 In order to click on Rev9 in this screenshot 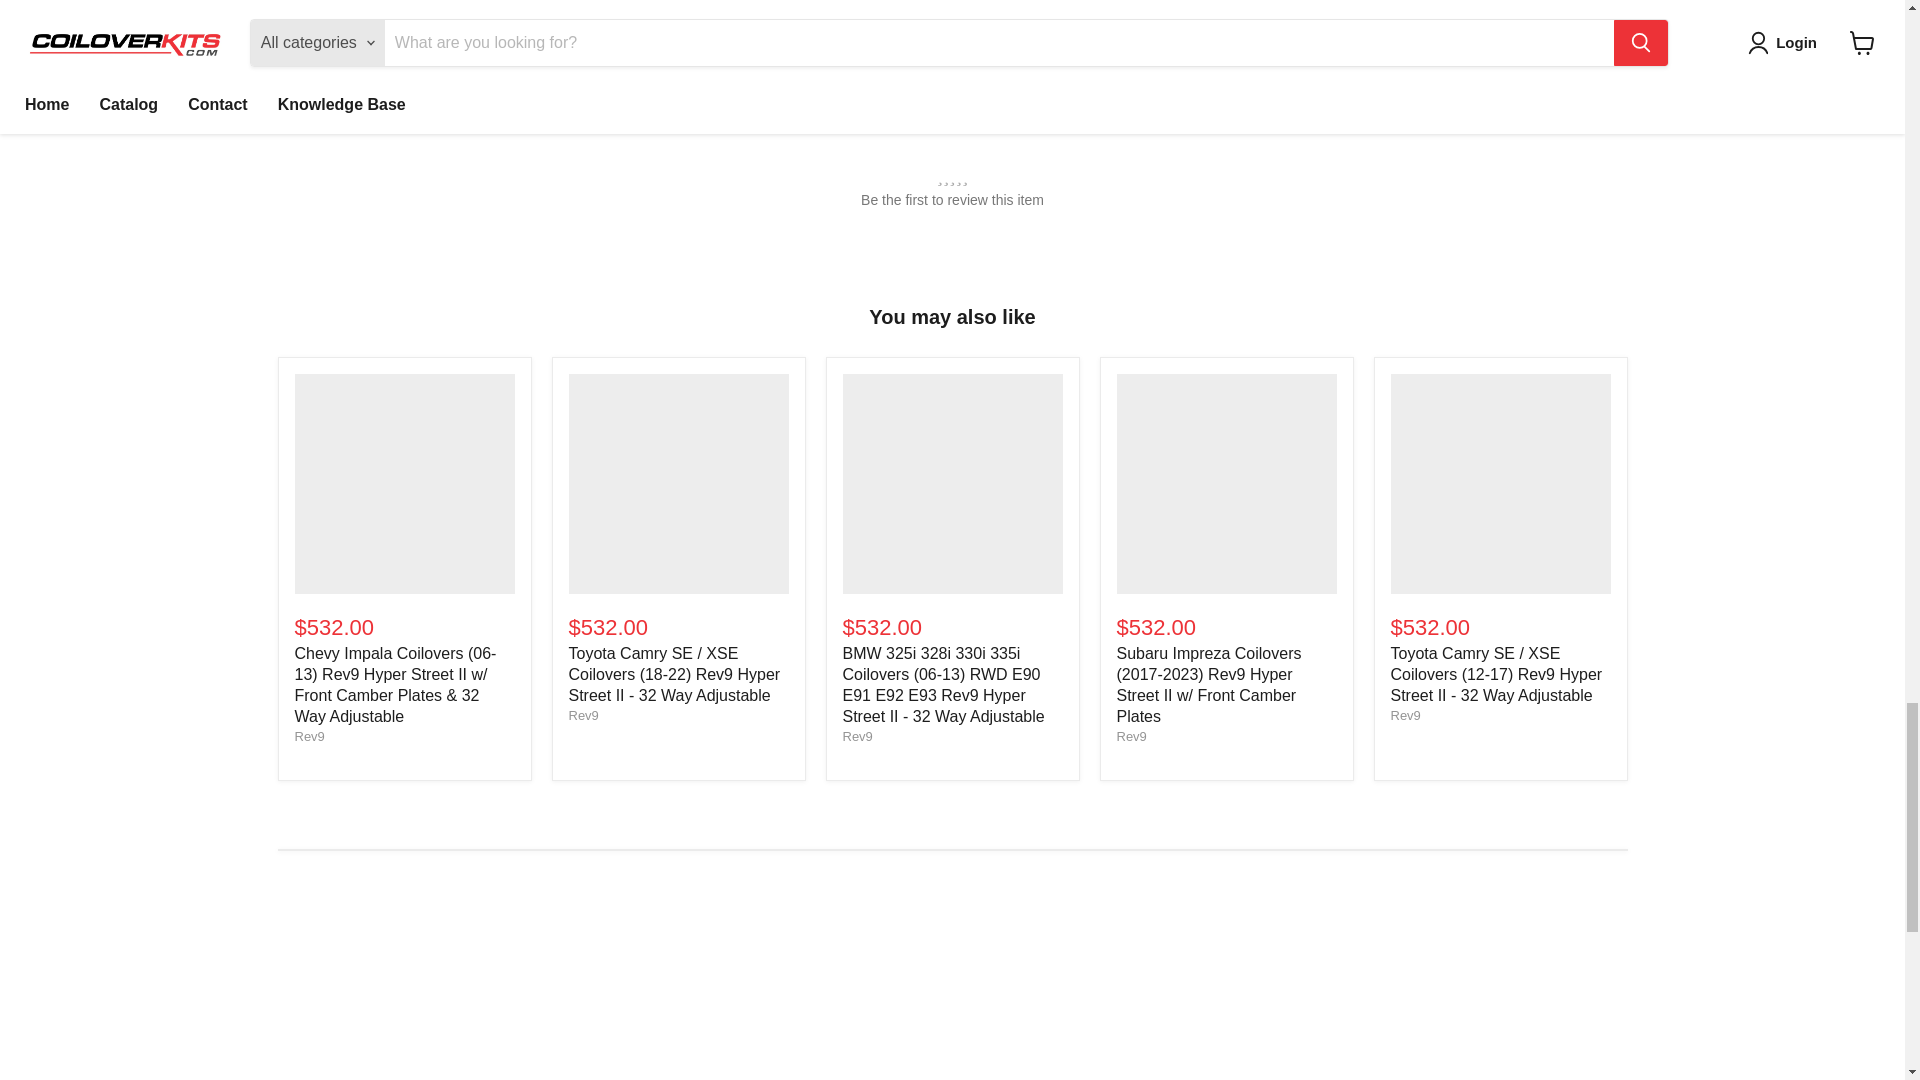, I will do `click(1405, 715)`.